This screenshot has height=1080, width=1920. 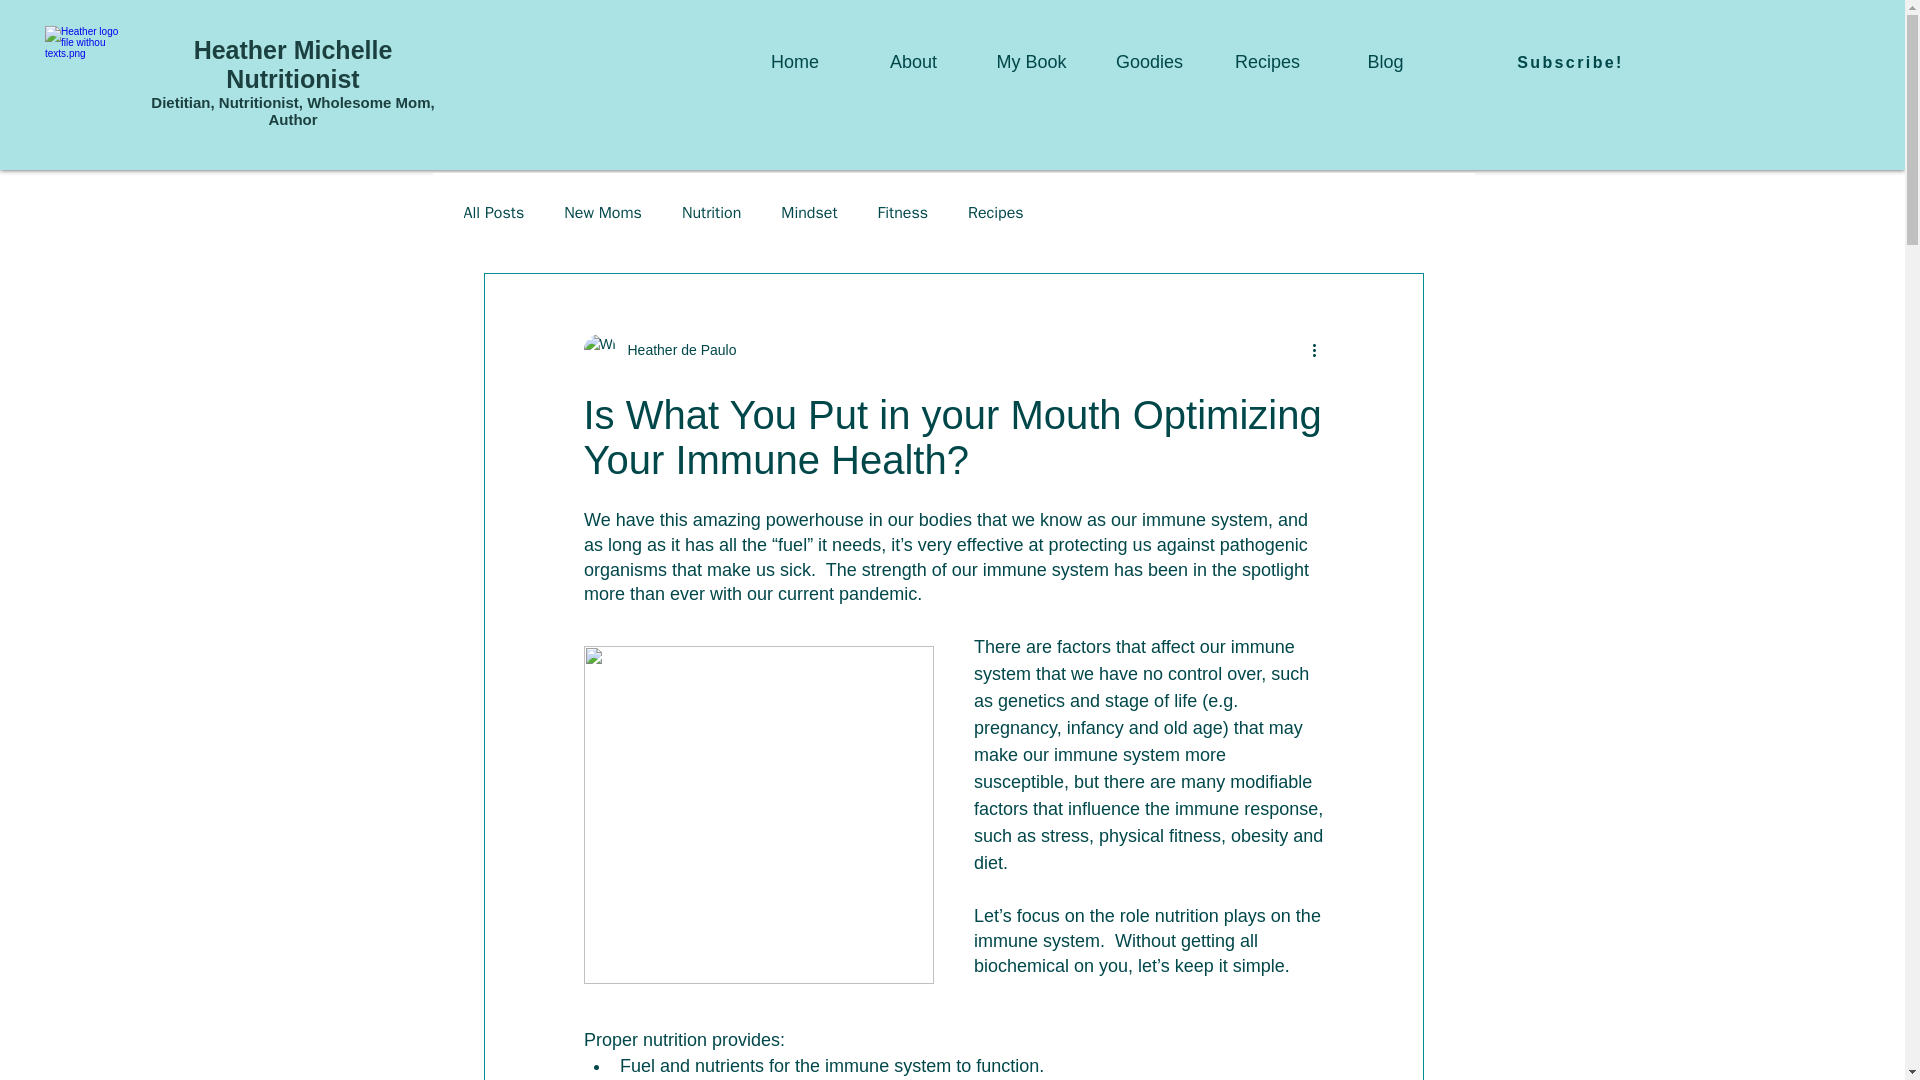 What do you see at coordinates (293, 64) in the screenshot?
I see `Heather Michelle Nutritionist` at bounding box center [293, 64].